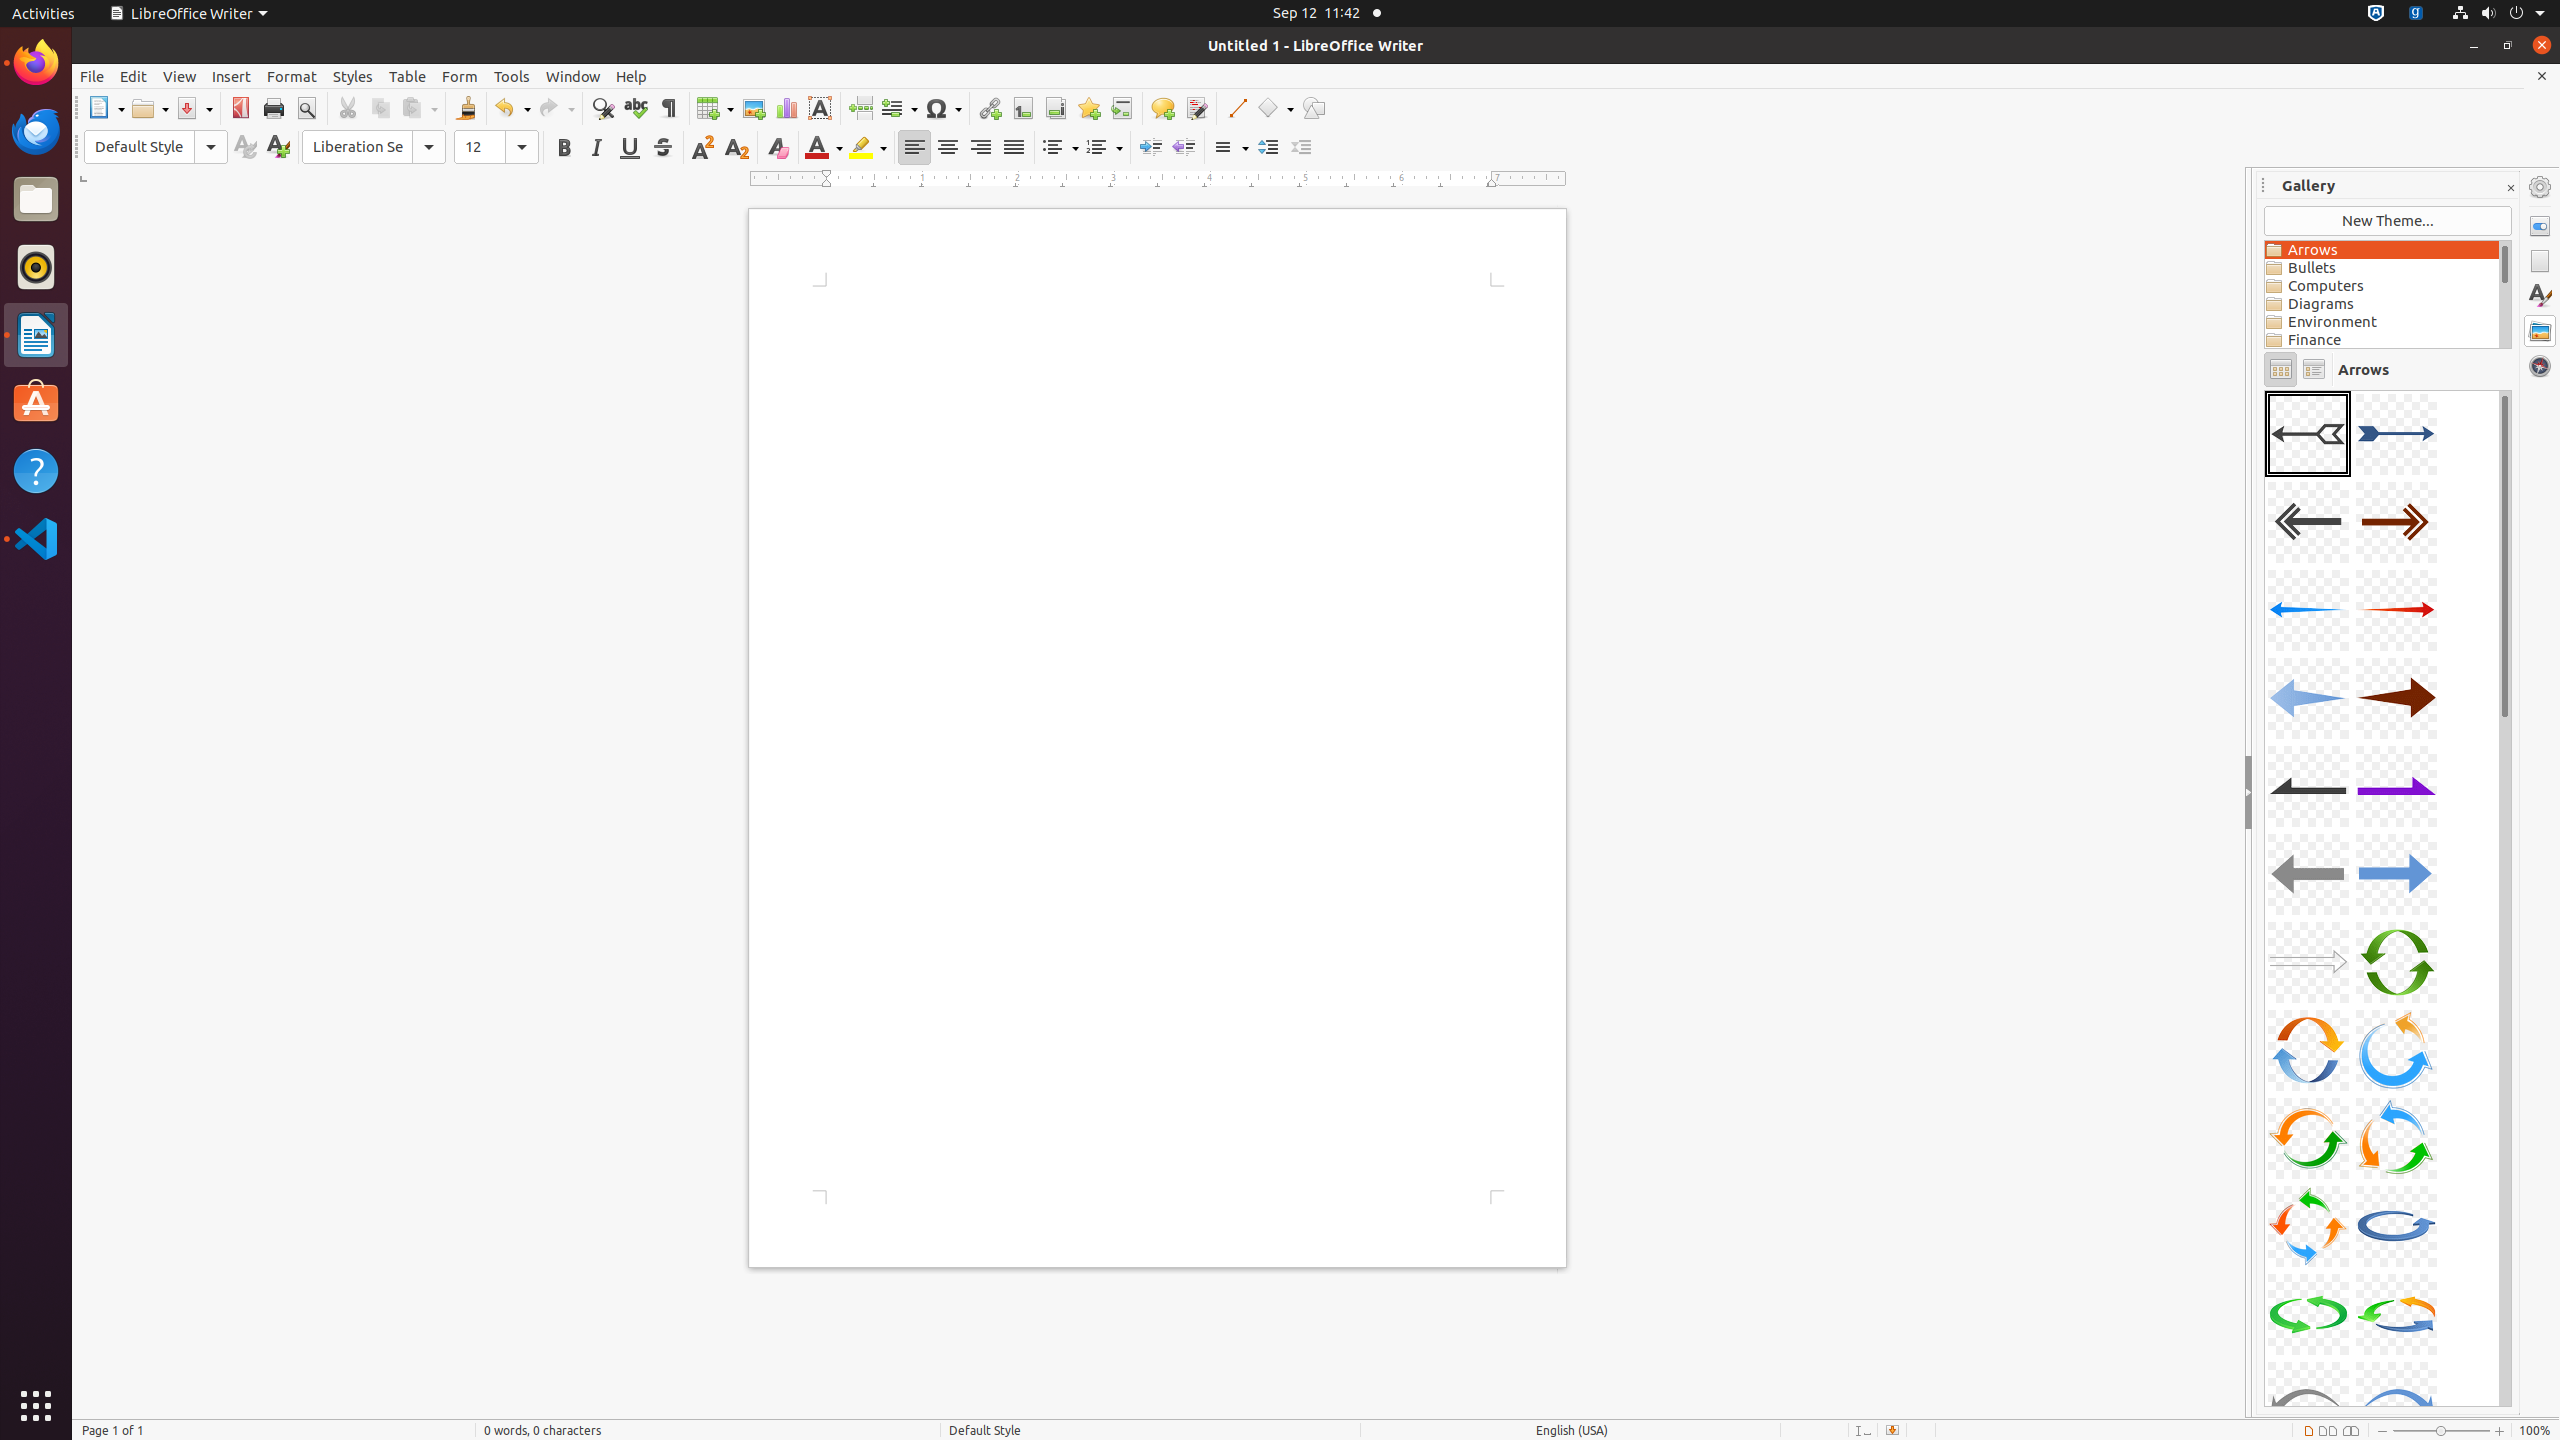  What do you see at coordinates (2308, 698) in the screenshot?
I see `A07-Arrow-LightBlue-Left` at bounding box center [2308, 698].